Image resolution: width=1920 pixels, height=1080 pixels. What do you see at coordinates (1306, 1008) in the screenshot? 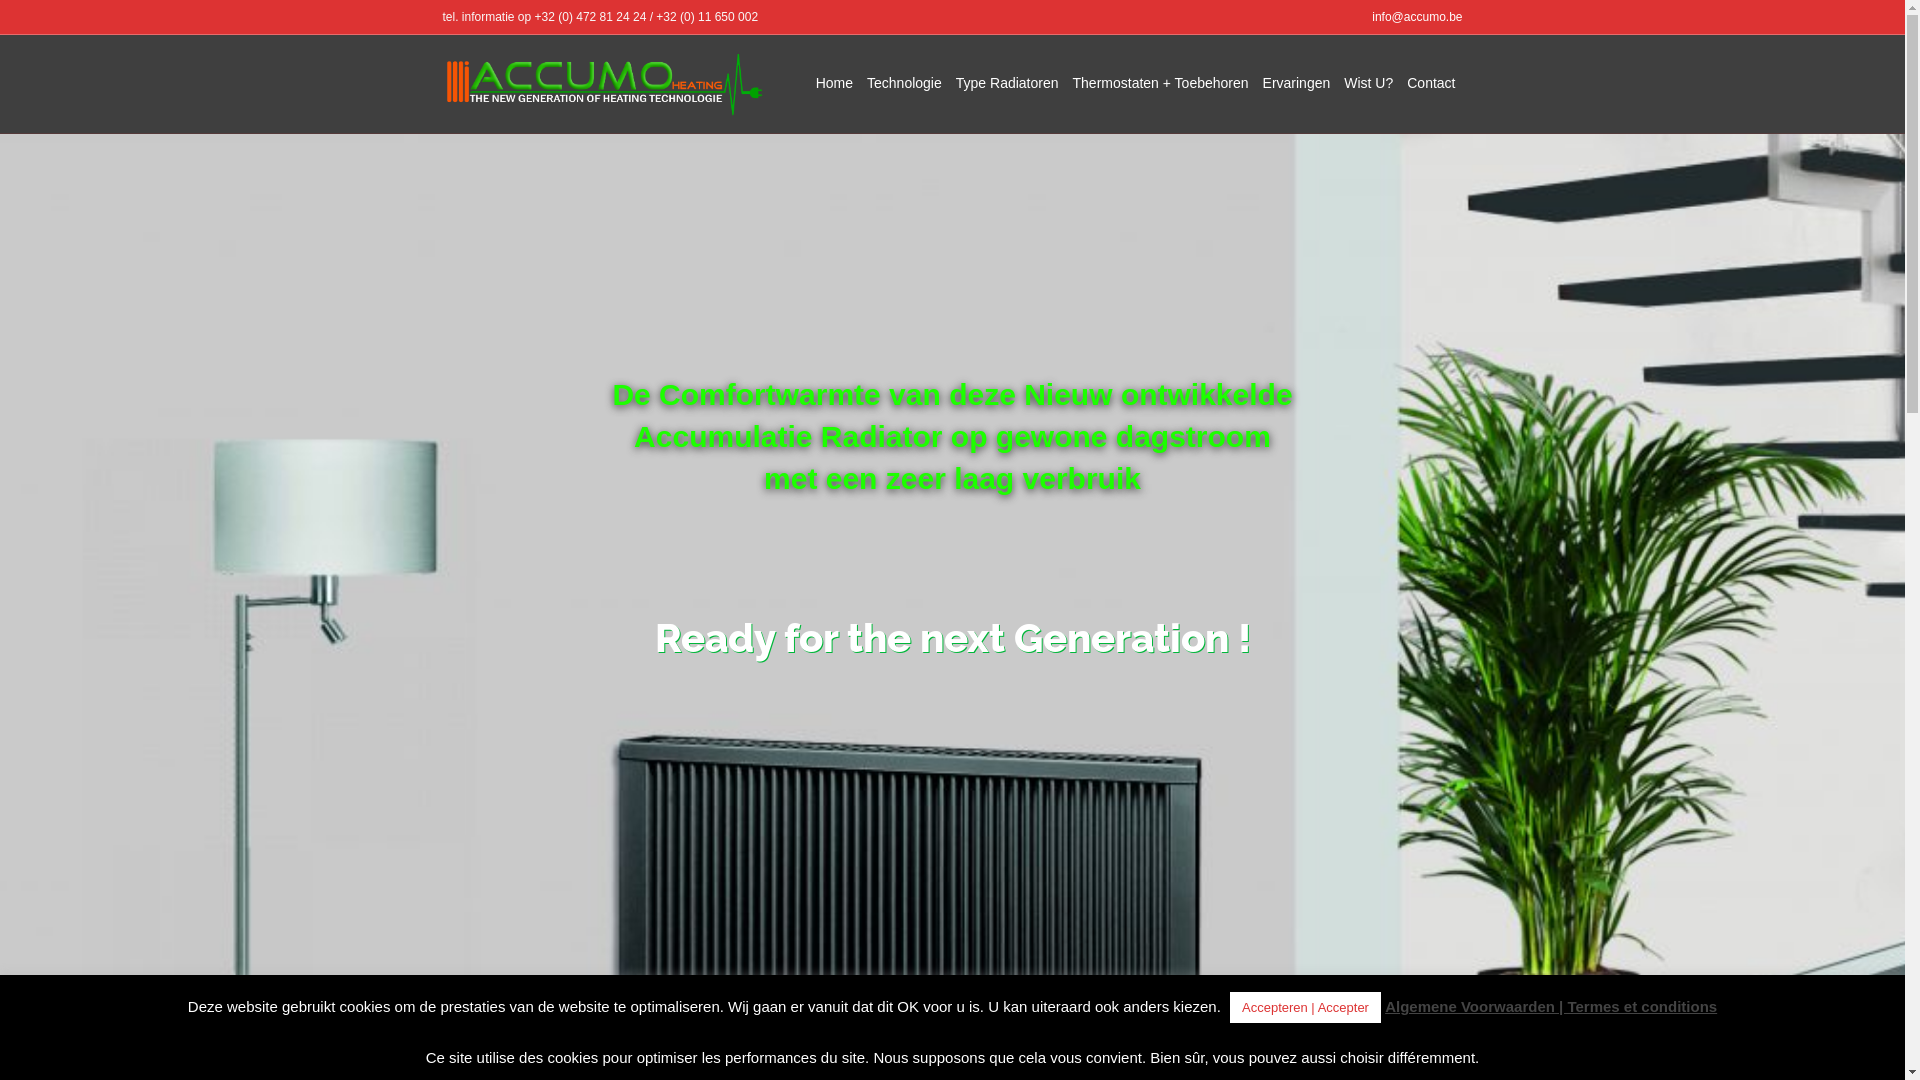
I see `Accepteren | Accepter` at bounding box center [1306, 1008].